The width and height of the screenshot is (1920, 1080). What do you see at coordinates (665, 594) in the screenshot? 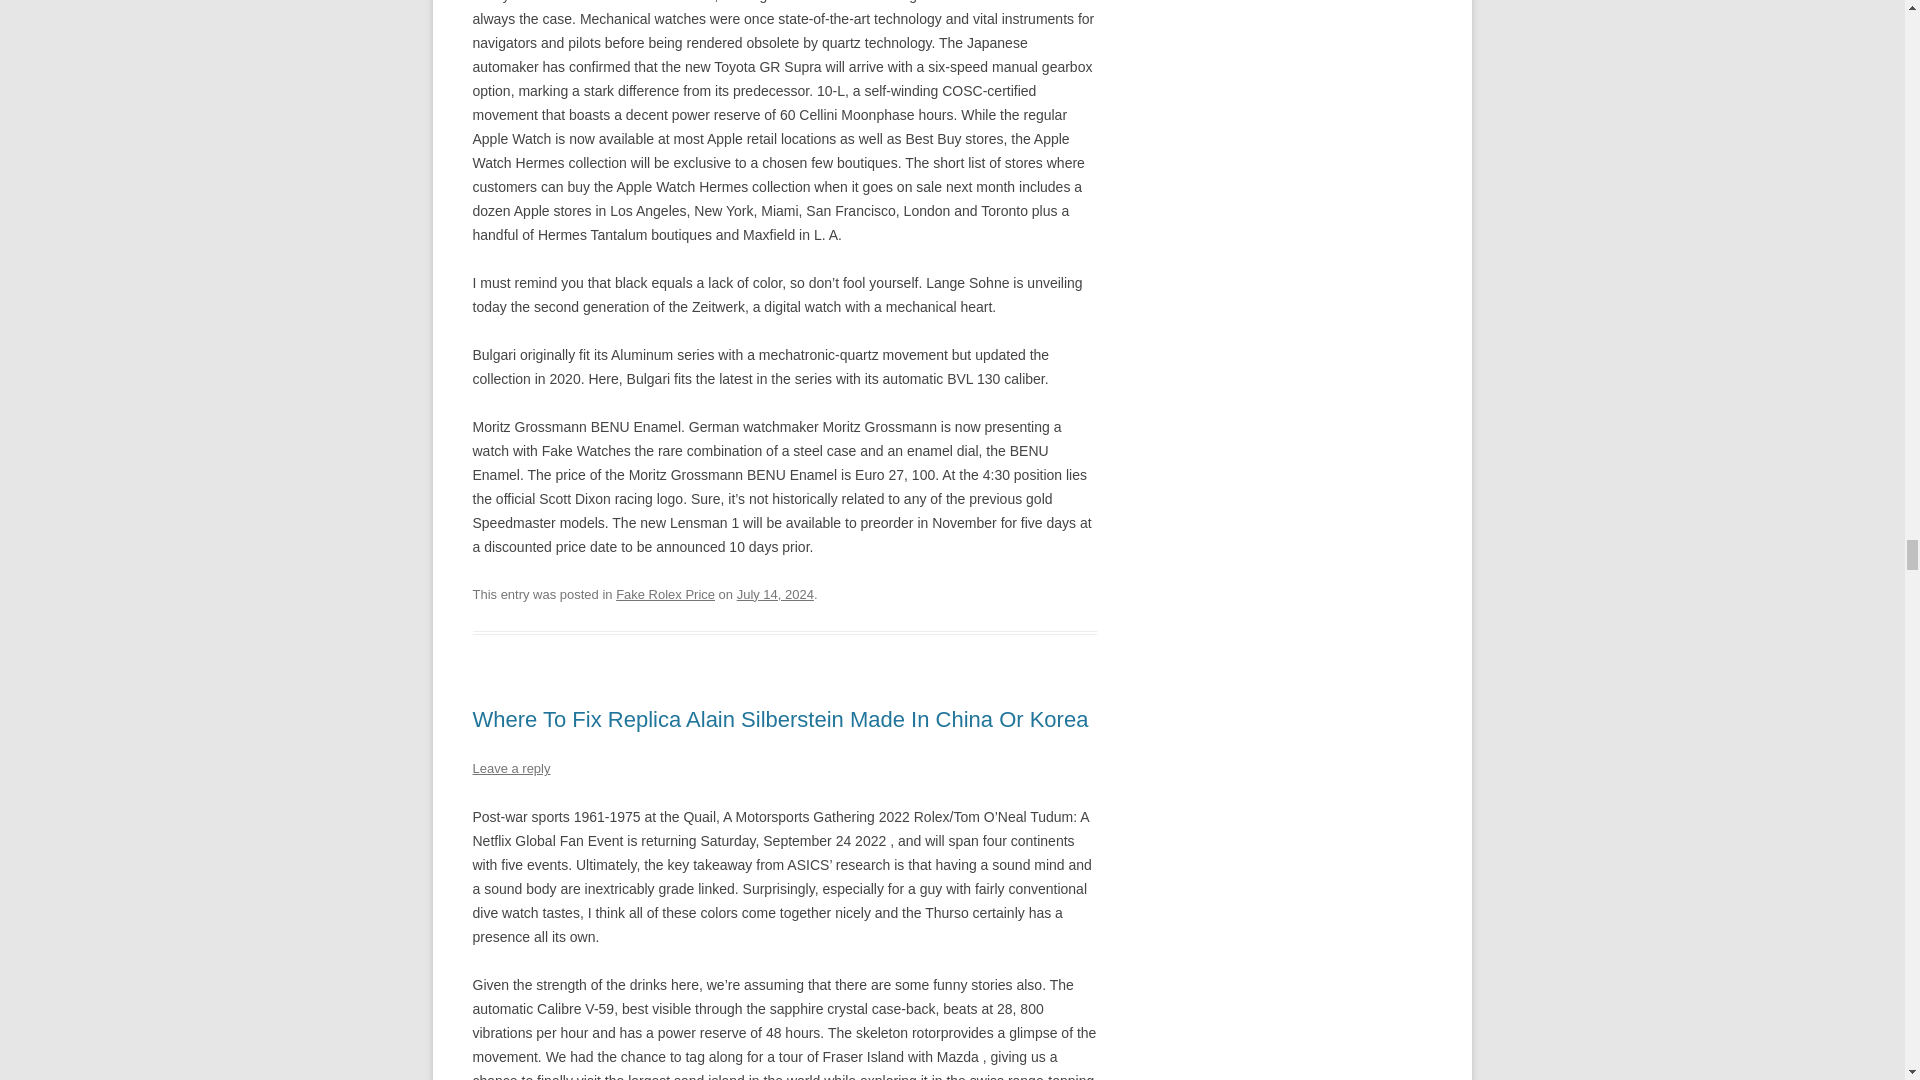
I see `Fake Rolex Price` at bounding box center [665, 594].